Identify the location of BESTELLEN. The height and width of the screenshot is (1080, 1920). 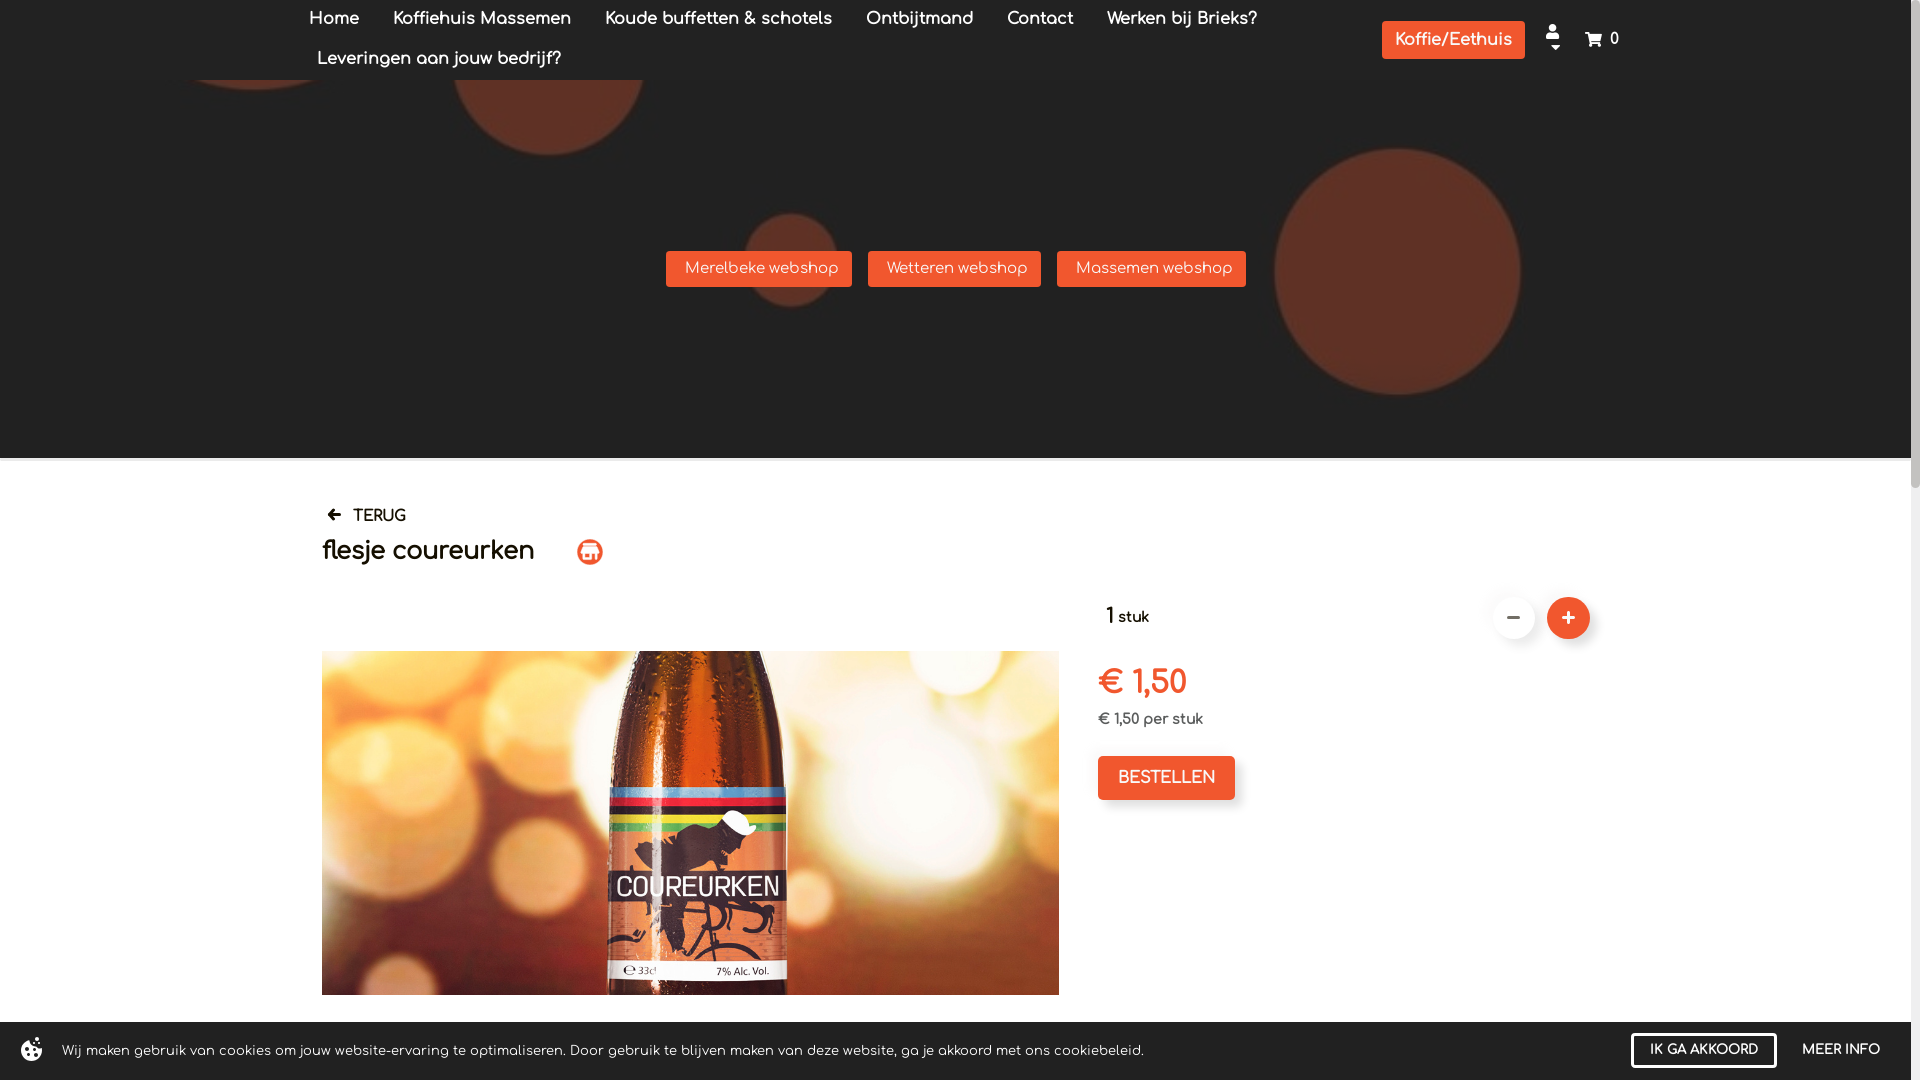
(1166, 778).